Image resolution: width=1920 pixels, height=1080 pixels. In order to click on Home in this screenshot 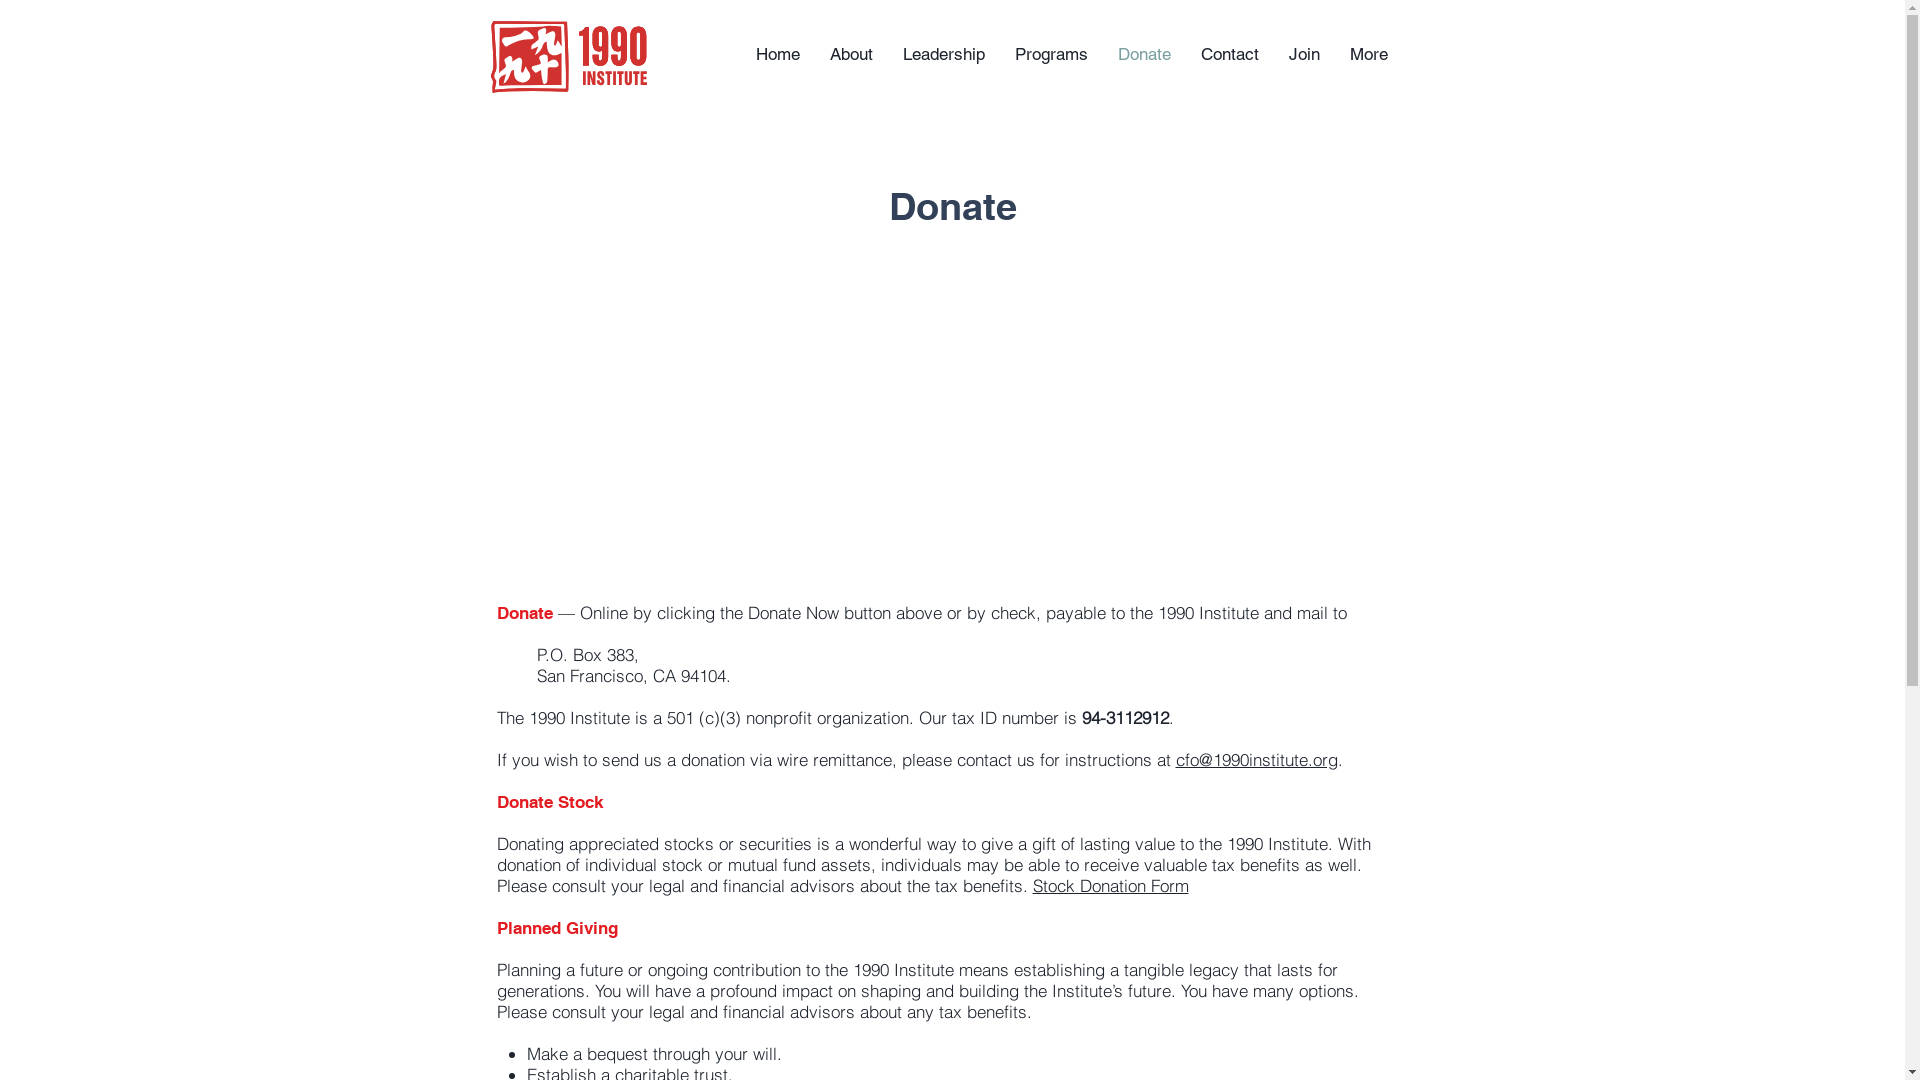, I will do `click(777, 54)`.